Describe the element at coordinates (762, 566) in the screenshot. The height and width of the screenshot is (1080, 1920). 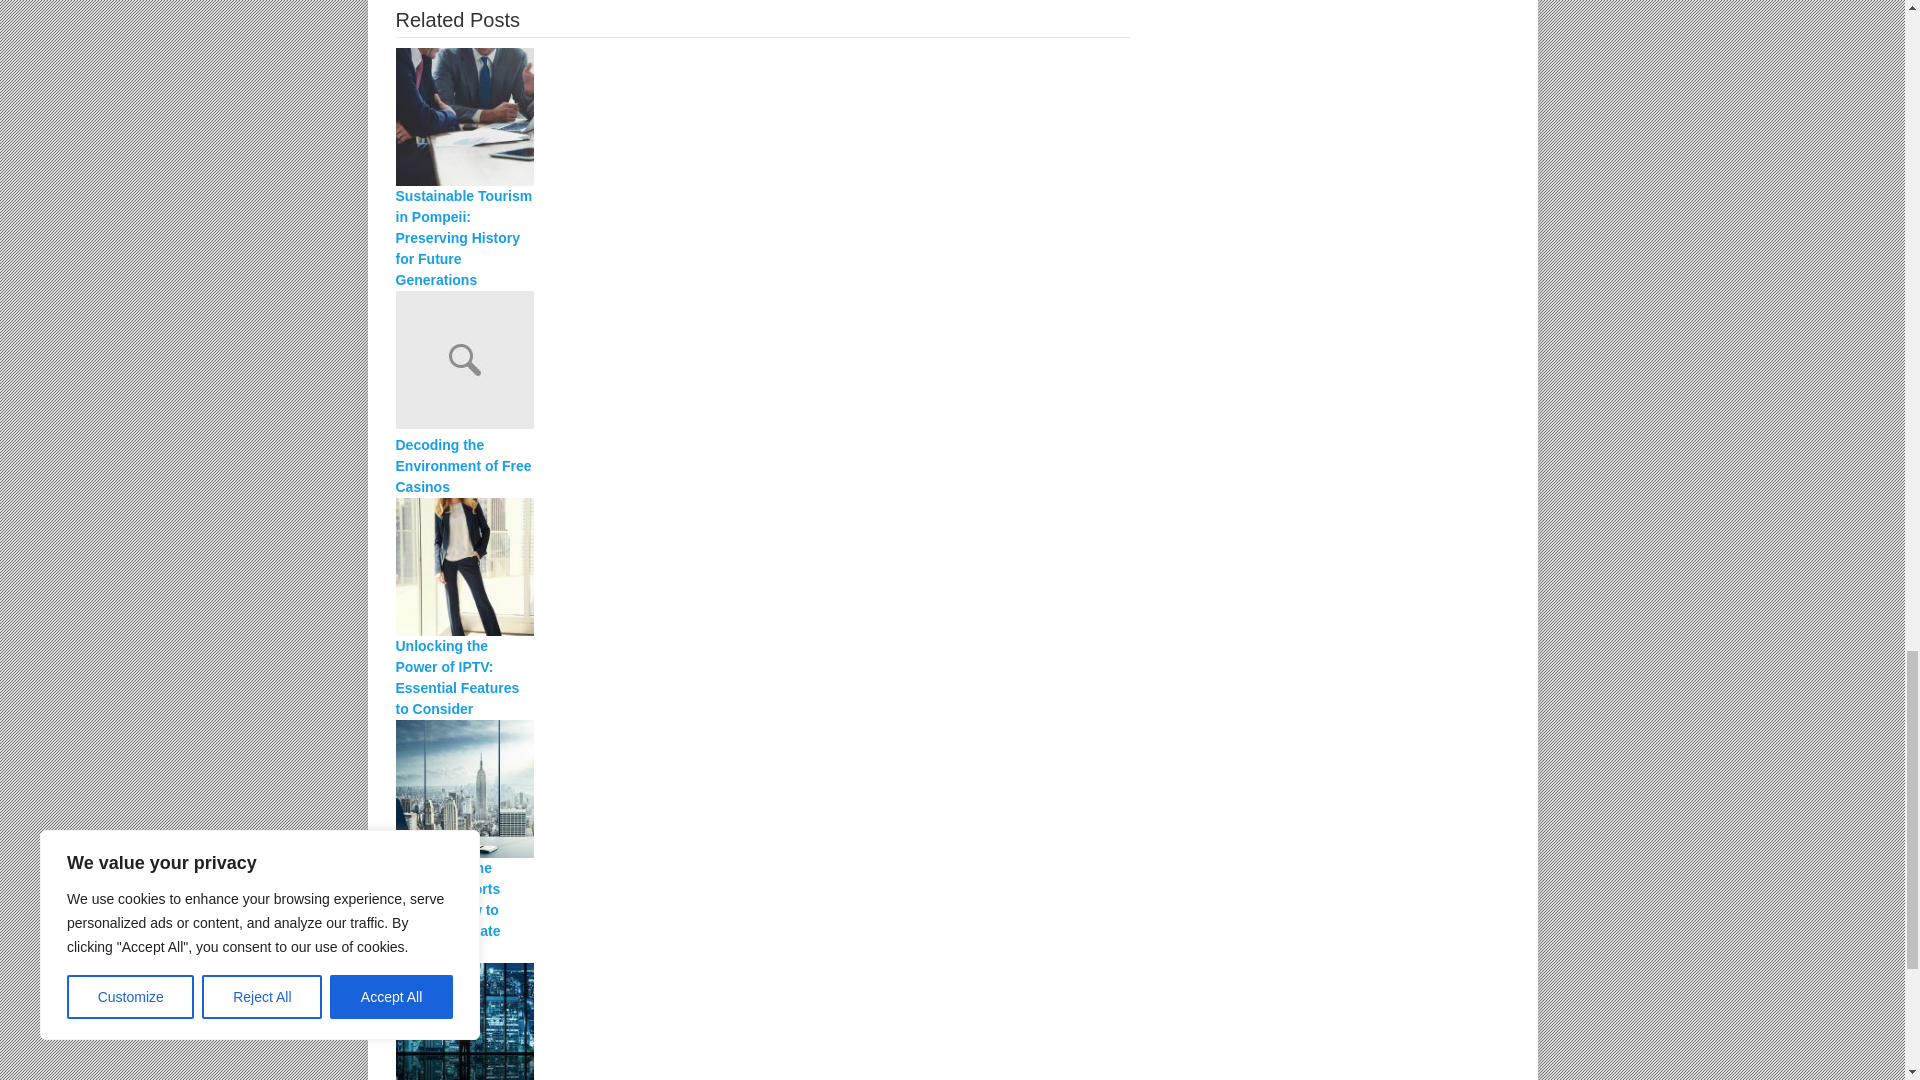
I see `Unlocking the Power of IPTV: Essential Features to Consider` at that location.